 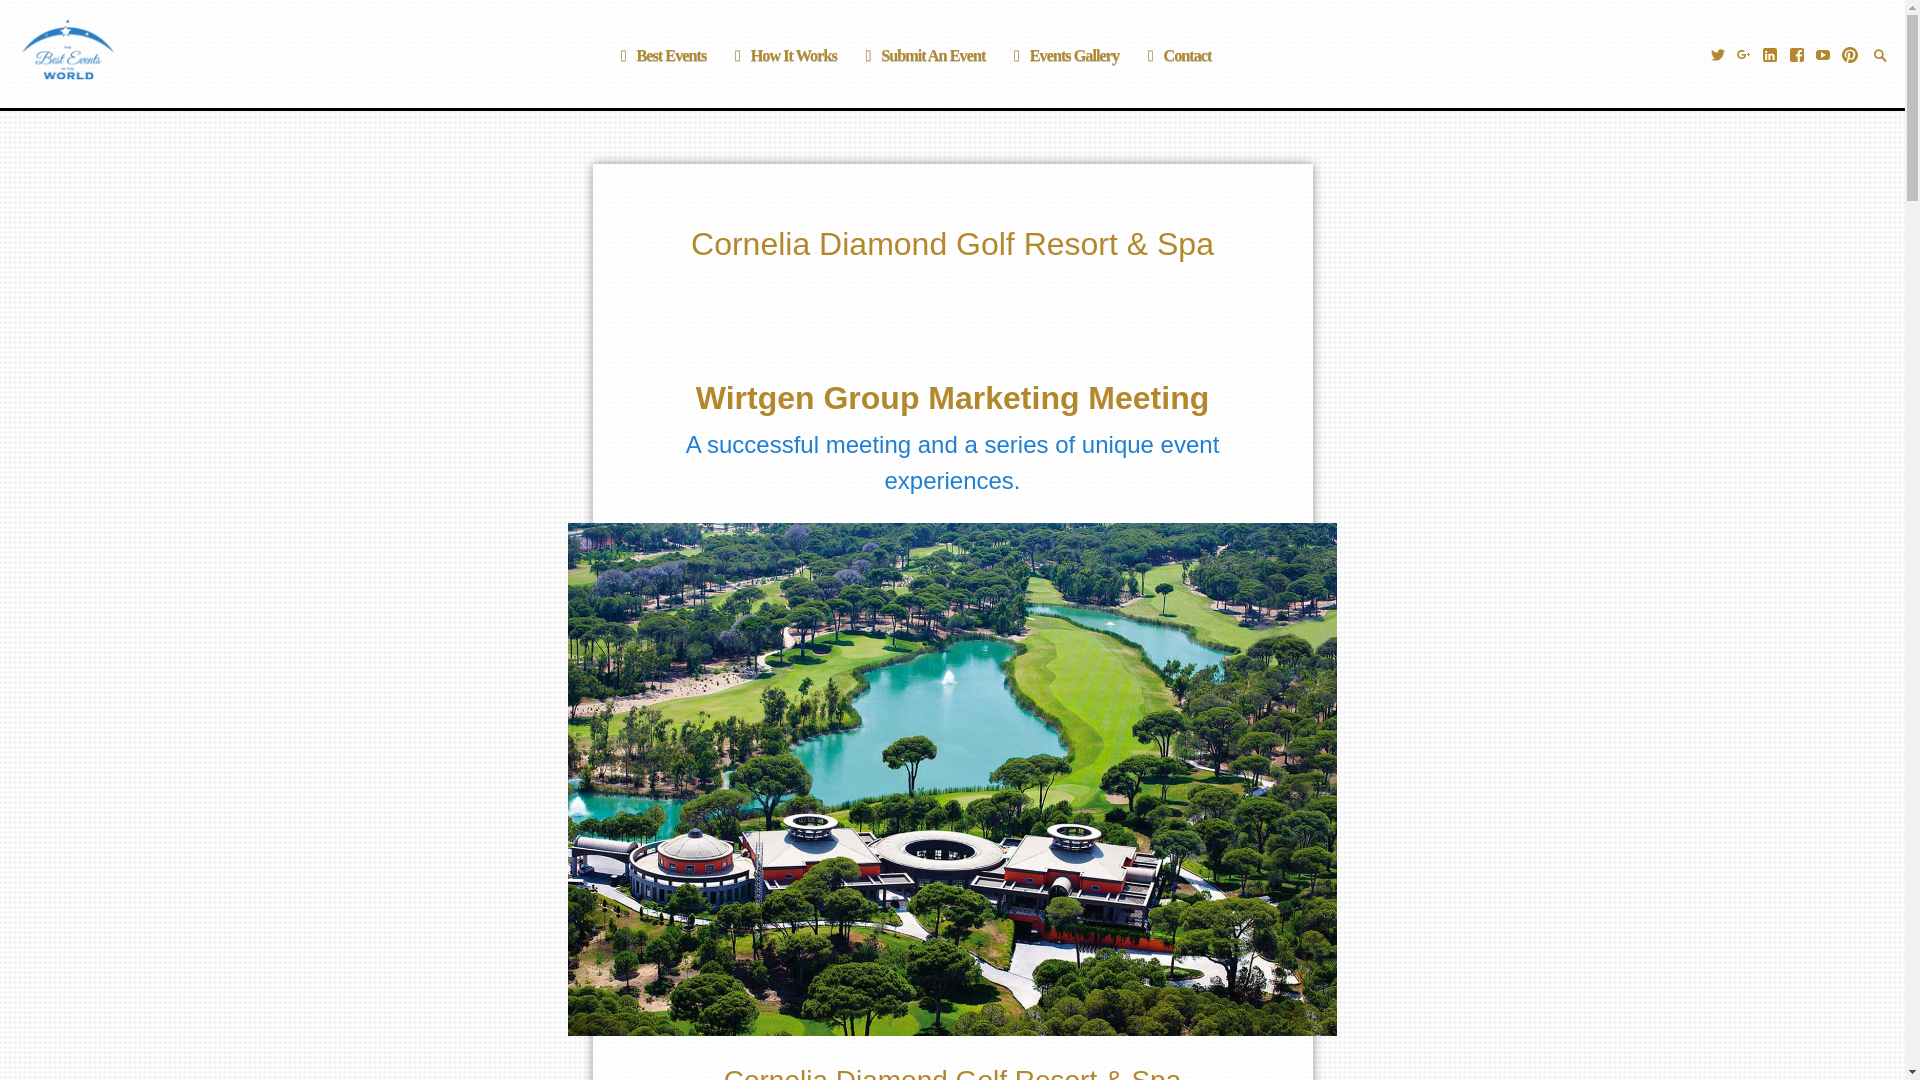 What do you see at coordinates (1062, 56) in the screenshot?
I see `Events Gallery` at bounding box center [1062, 56].